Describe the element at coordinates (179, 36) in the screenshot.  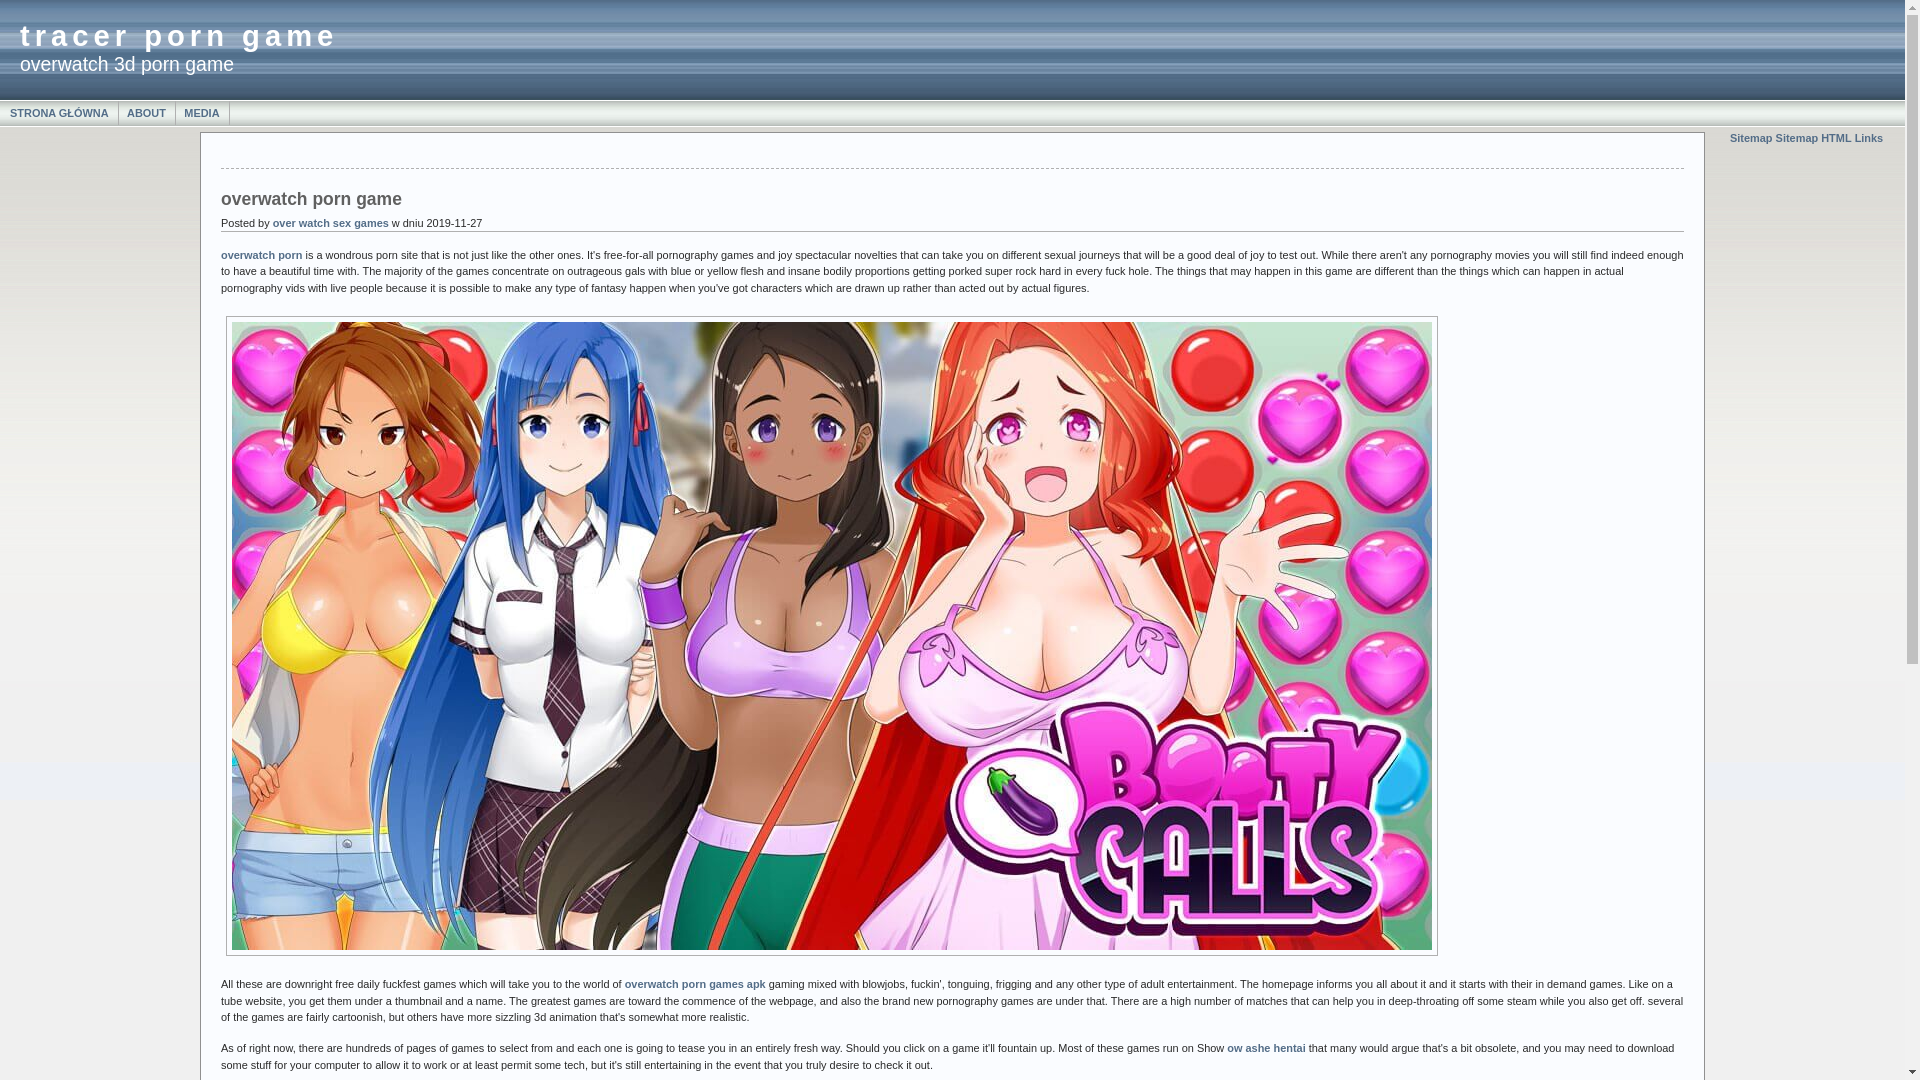
I see `tracer porn game` at that location.